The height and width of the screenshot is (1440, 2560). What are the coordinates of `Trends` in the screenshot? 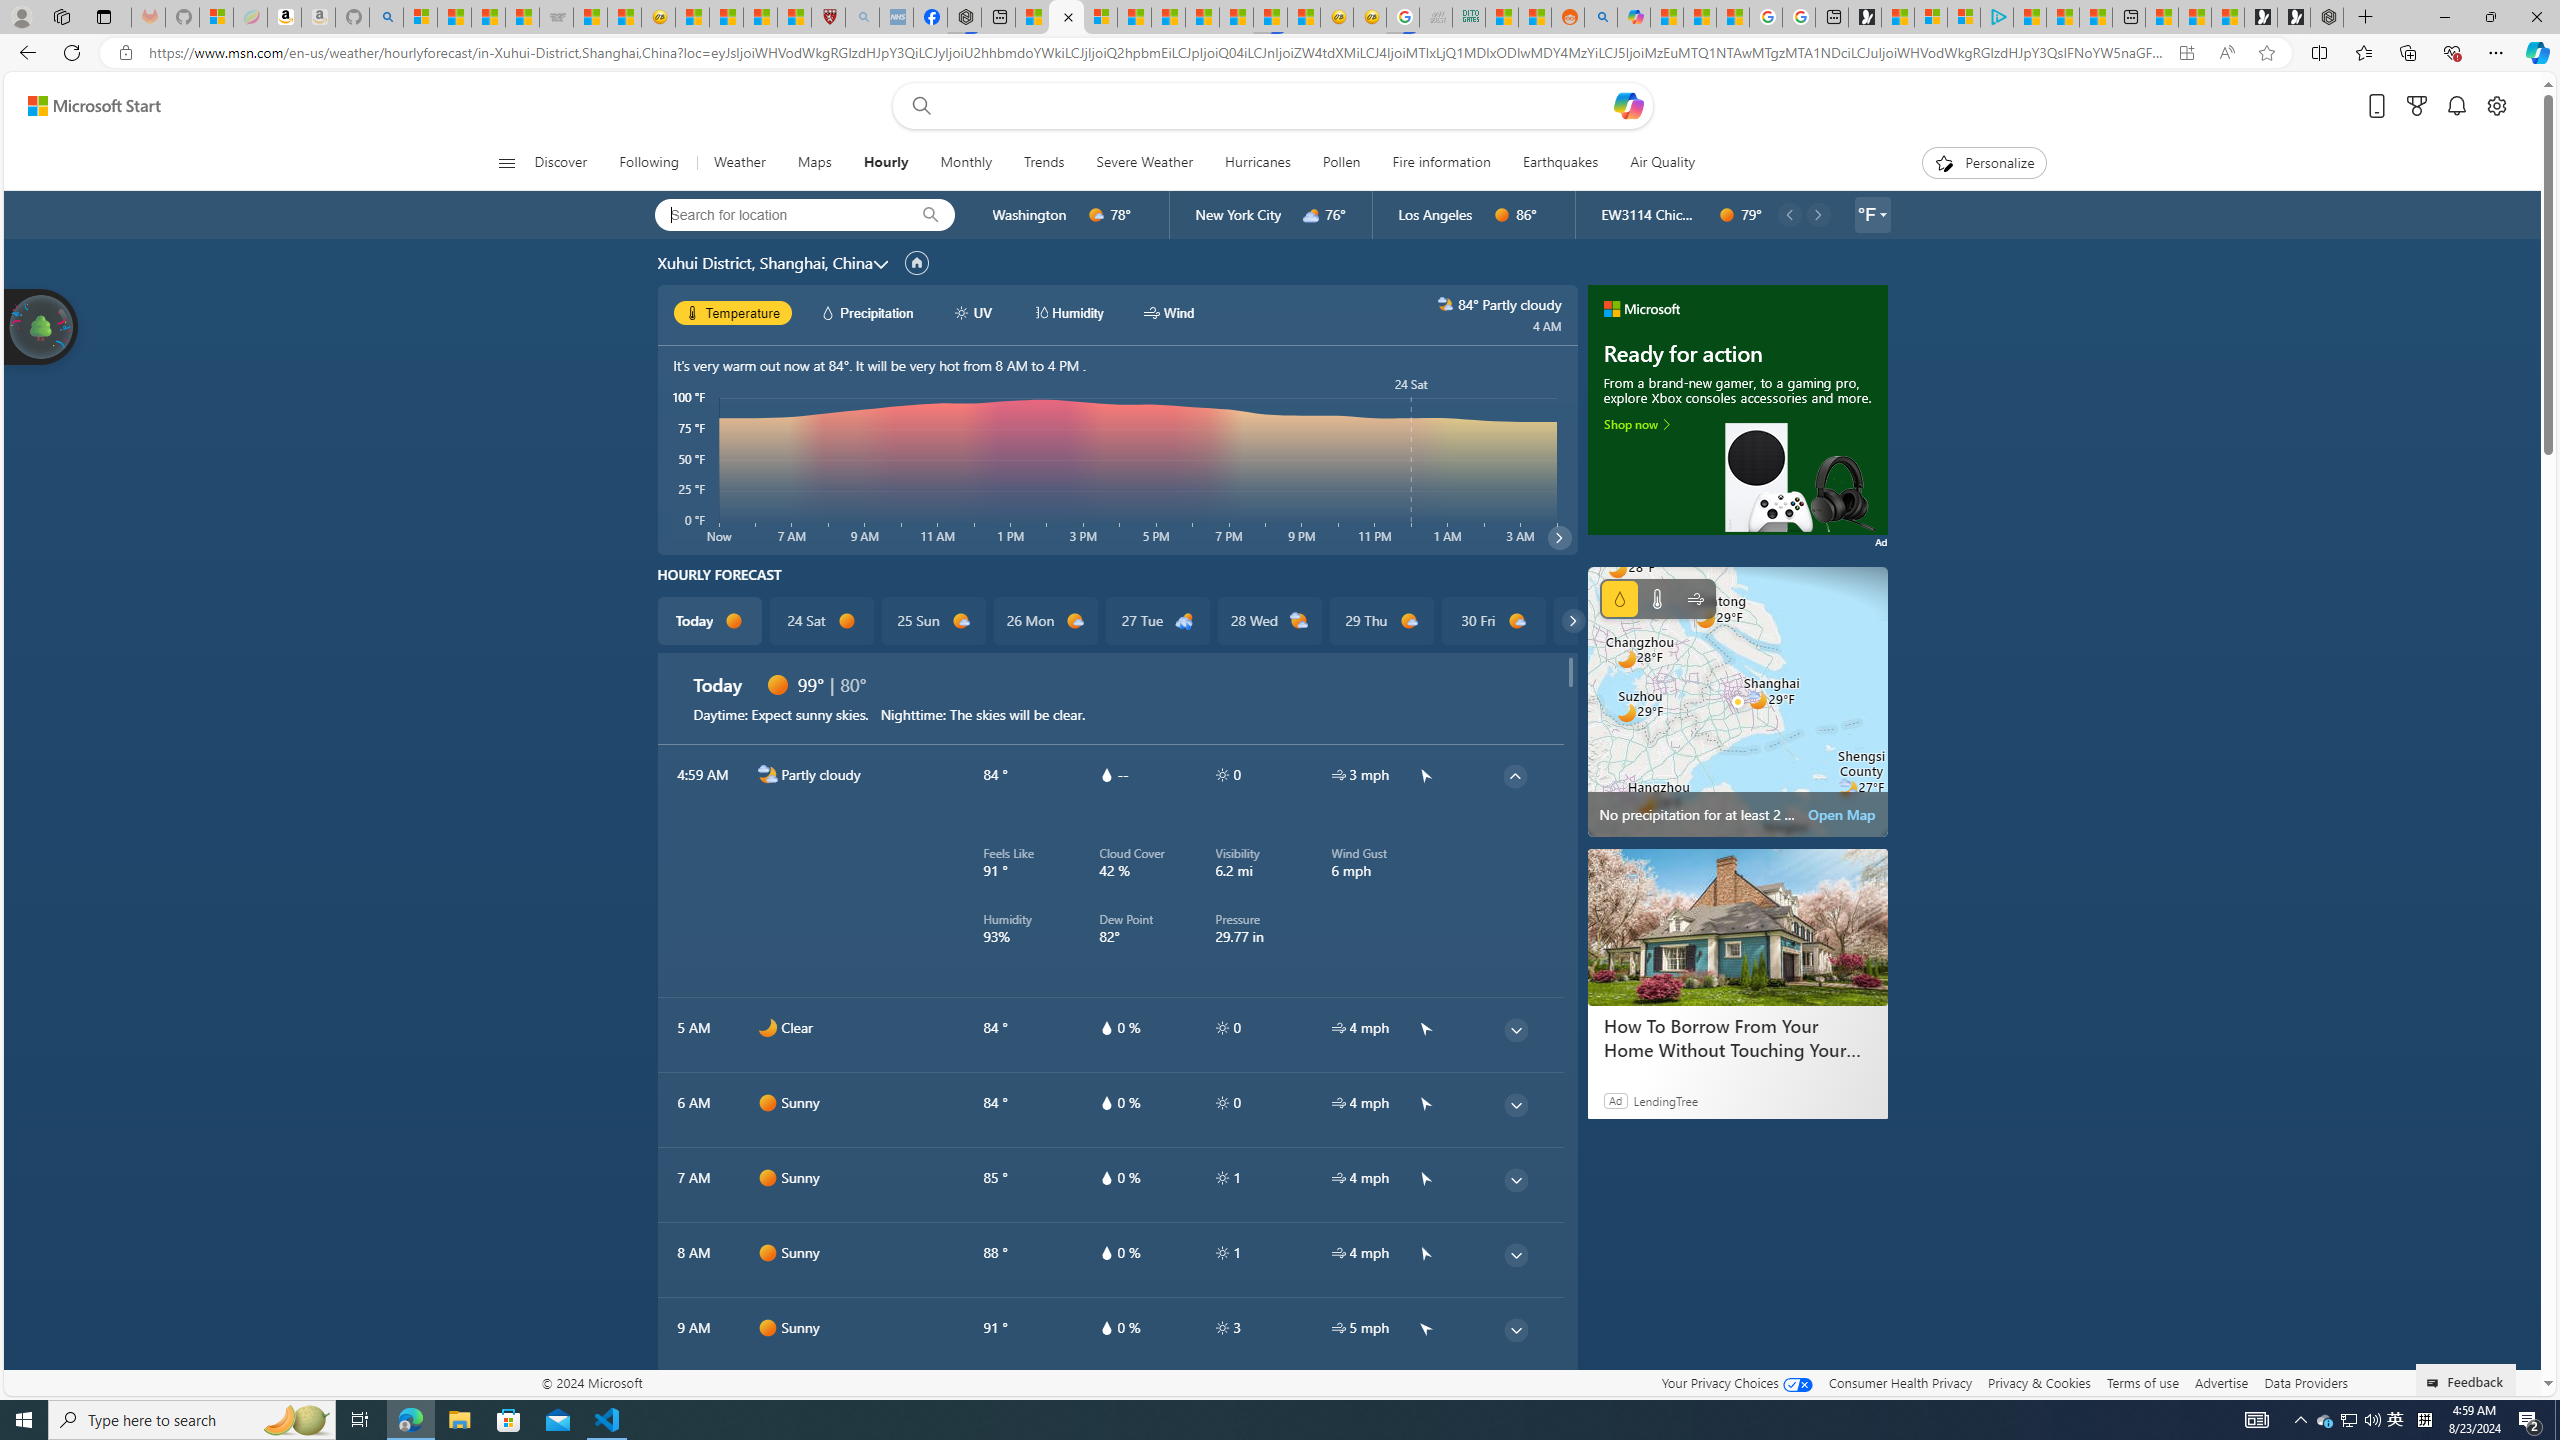 It's located at (1044, 163).